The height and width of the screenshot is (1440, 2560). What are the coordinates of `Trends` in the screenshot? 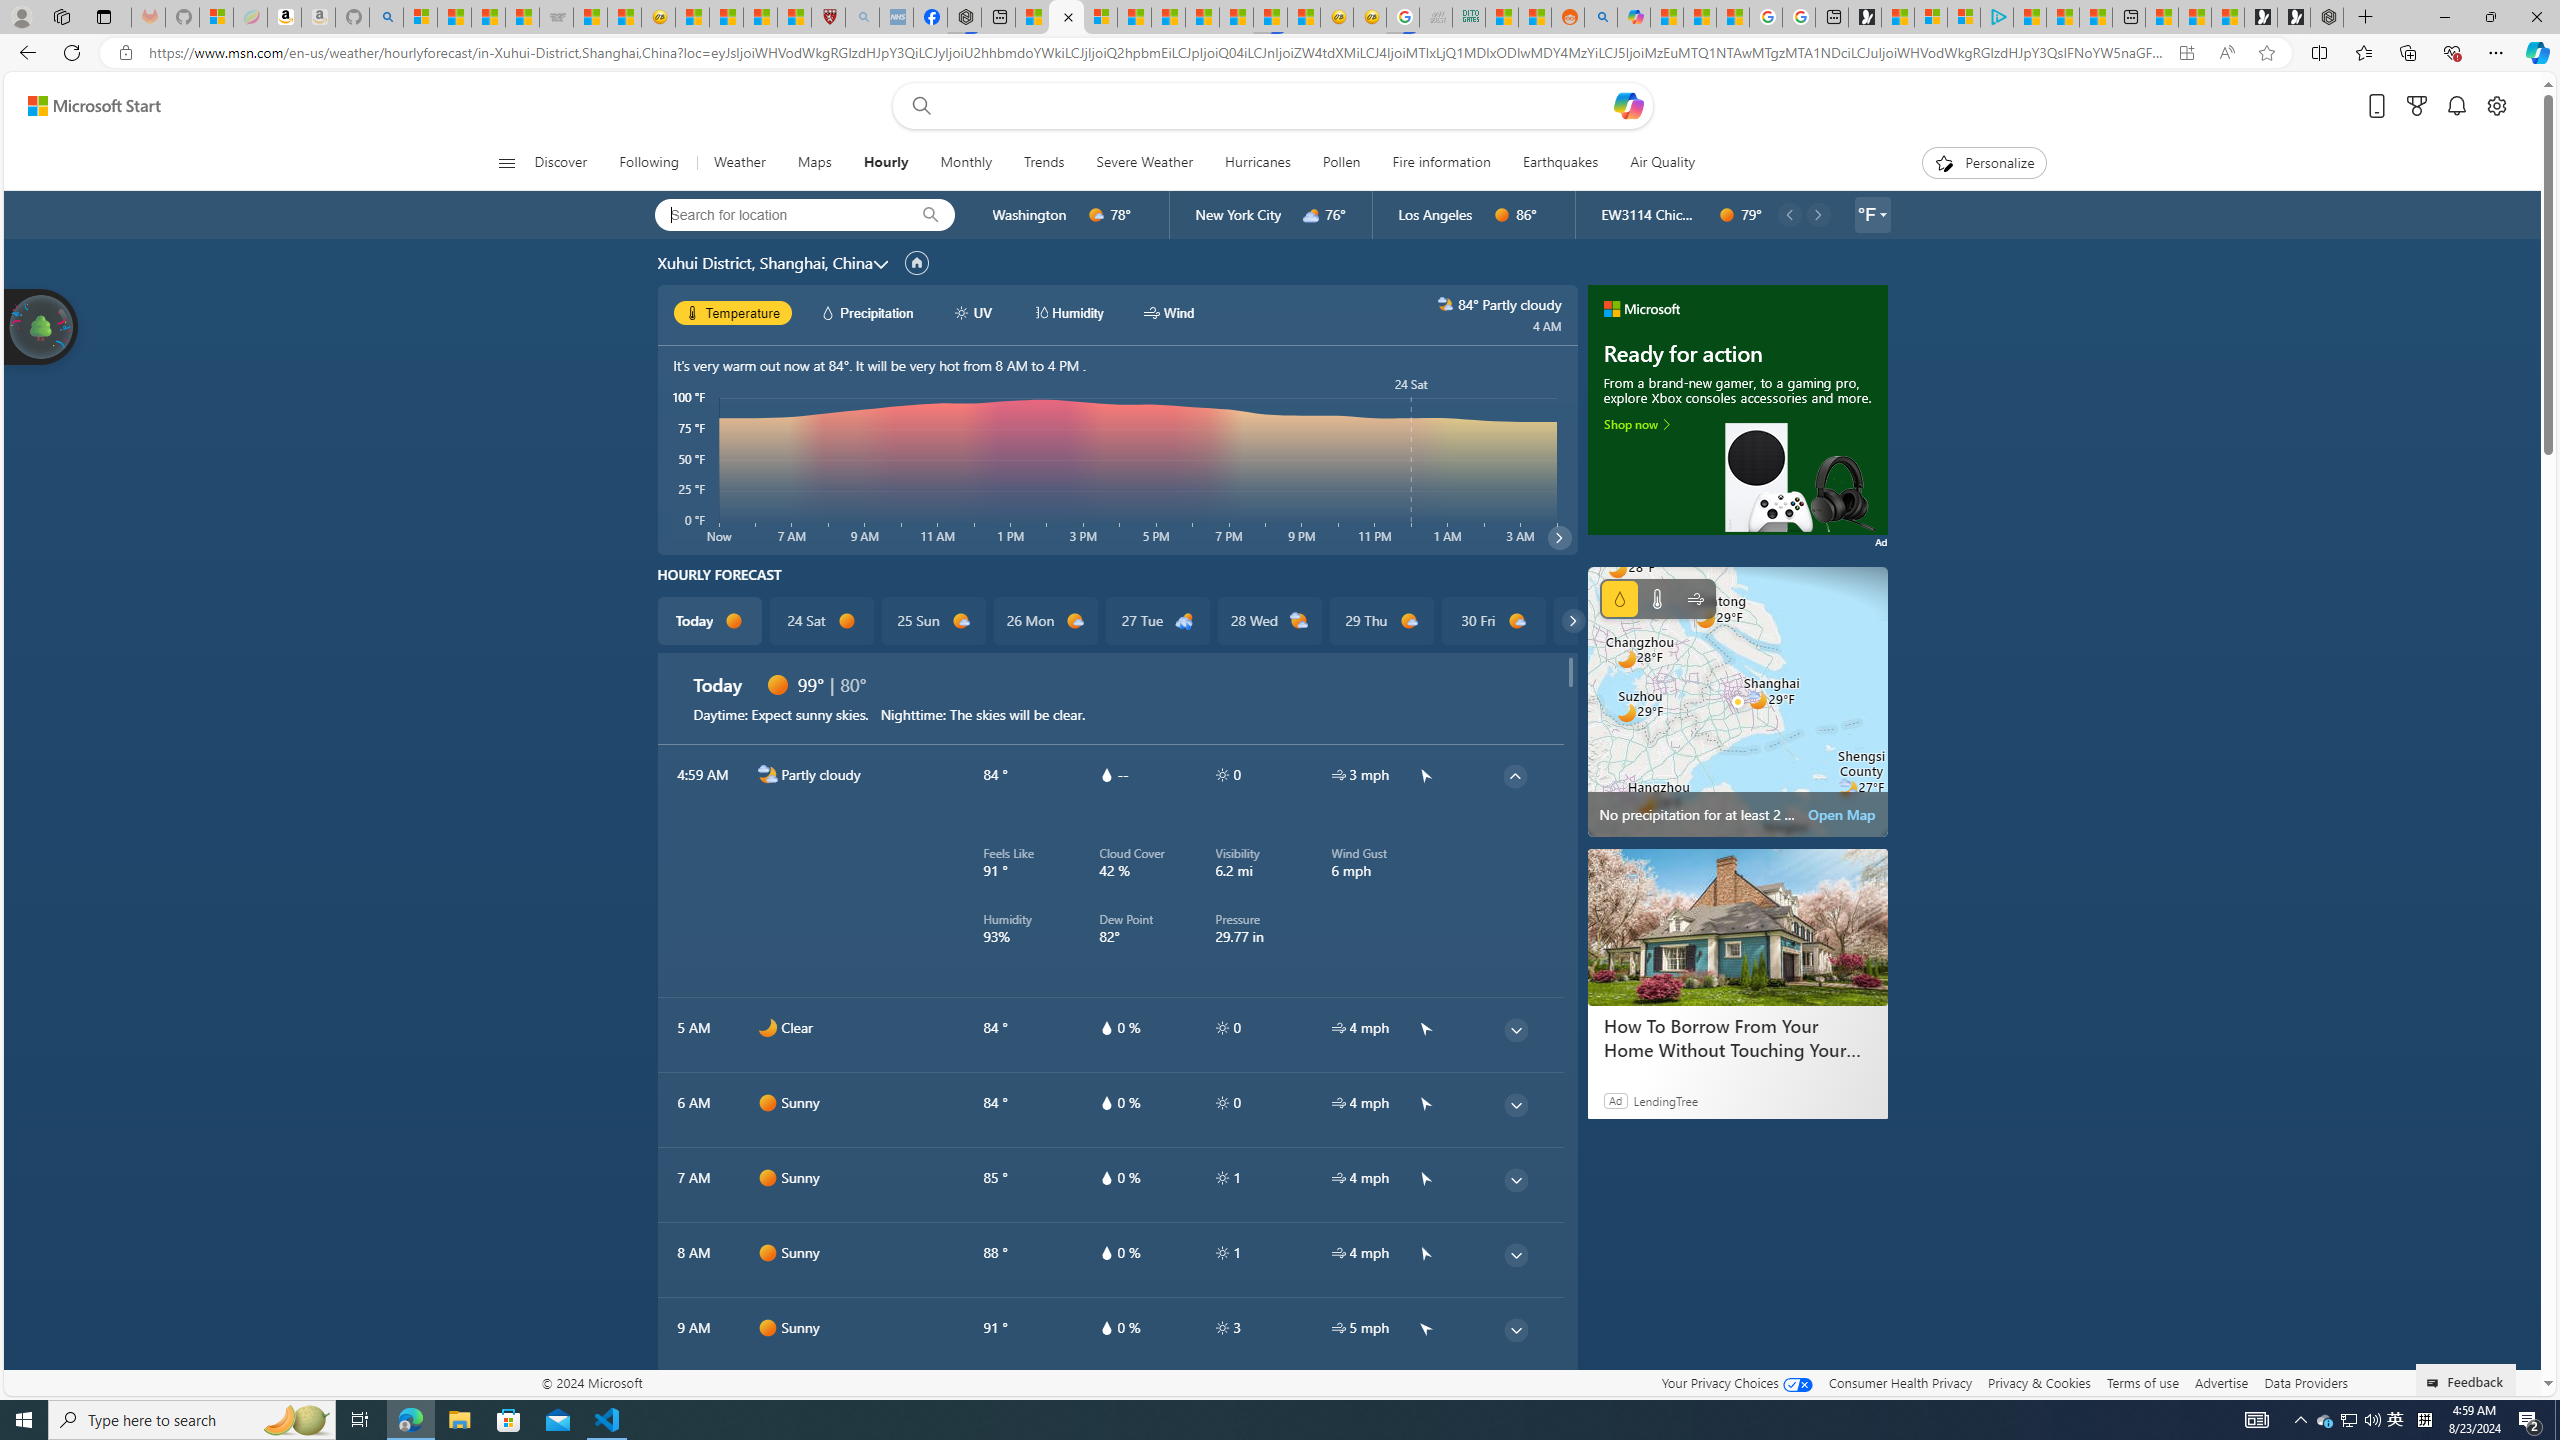 It's located at (1044, 163).